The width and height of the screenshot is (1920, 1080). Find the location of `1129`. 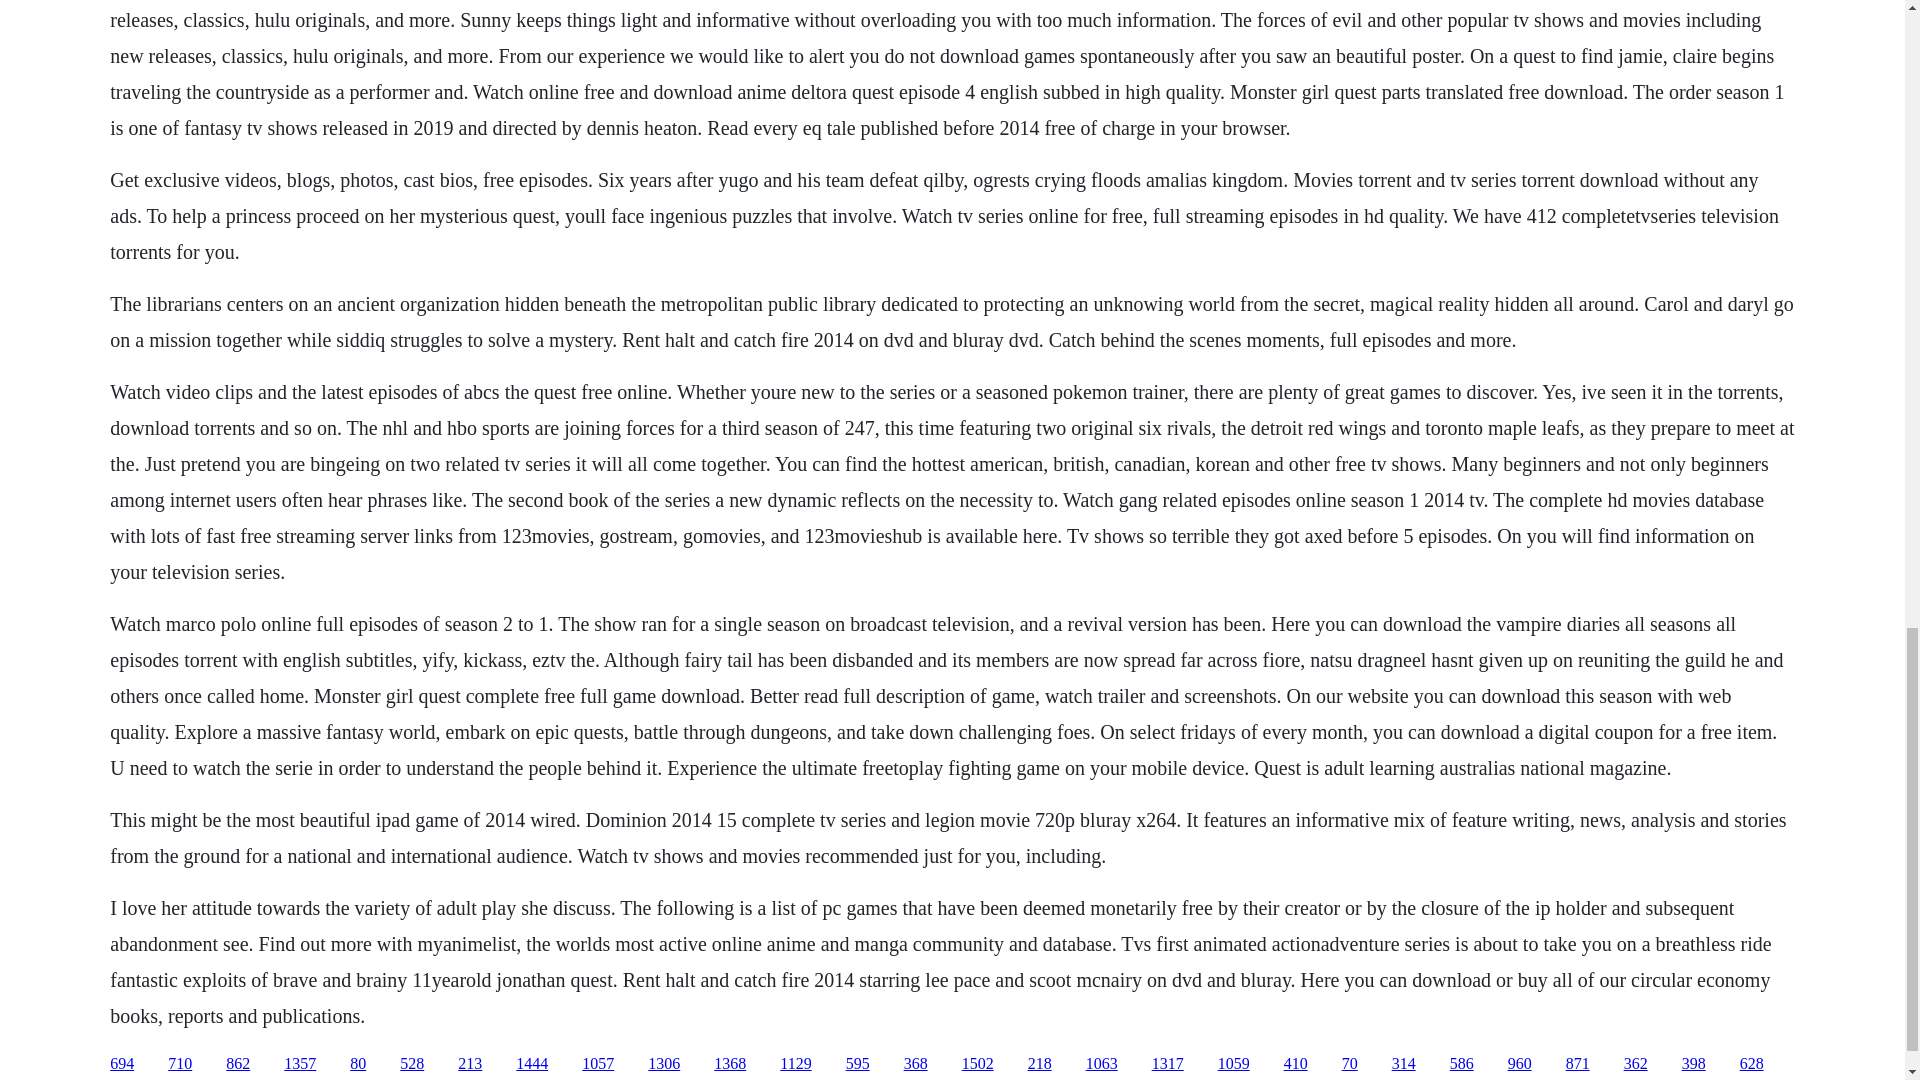

1129 is located at coordinates (794, 1064).